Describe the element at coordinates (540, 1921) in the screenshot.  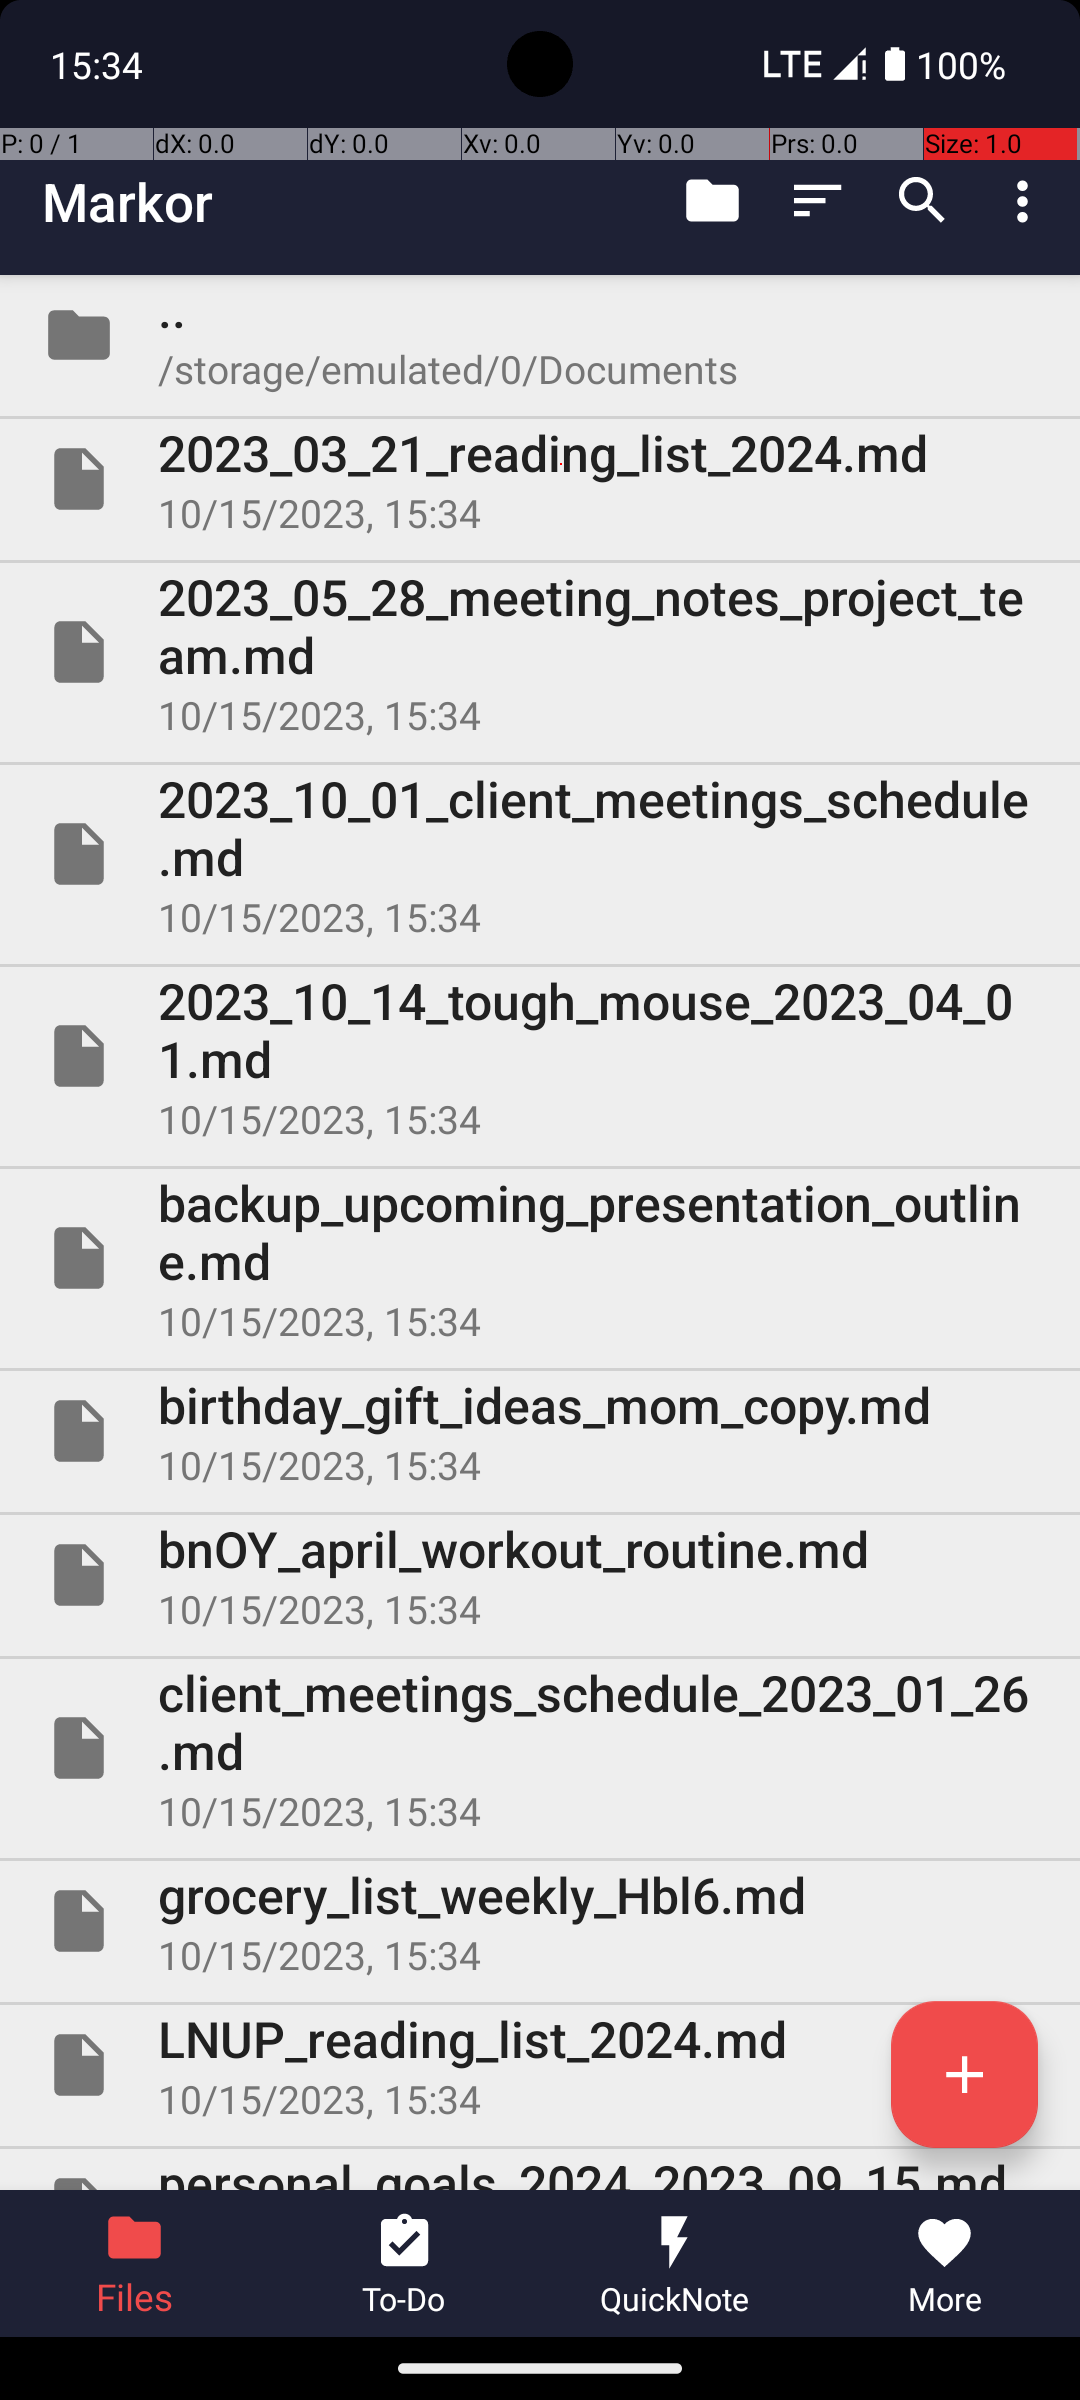
I see `File grocery_list_weekly_Hbl6.md ` at that location.